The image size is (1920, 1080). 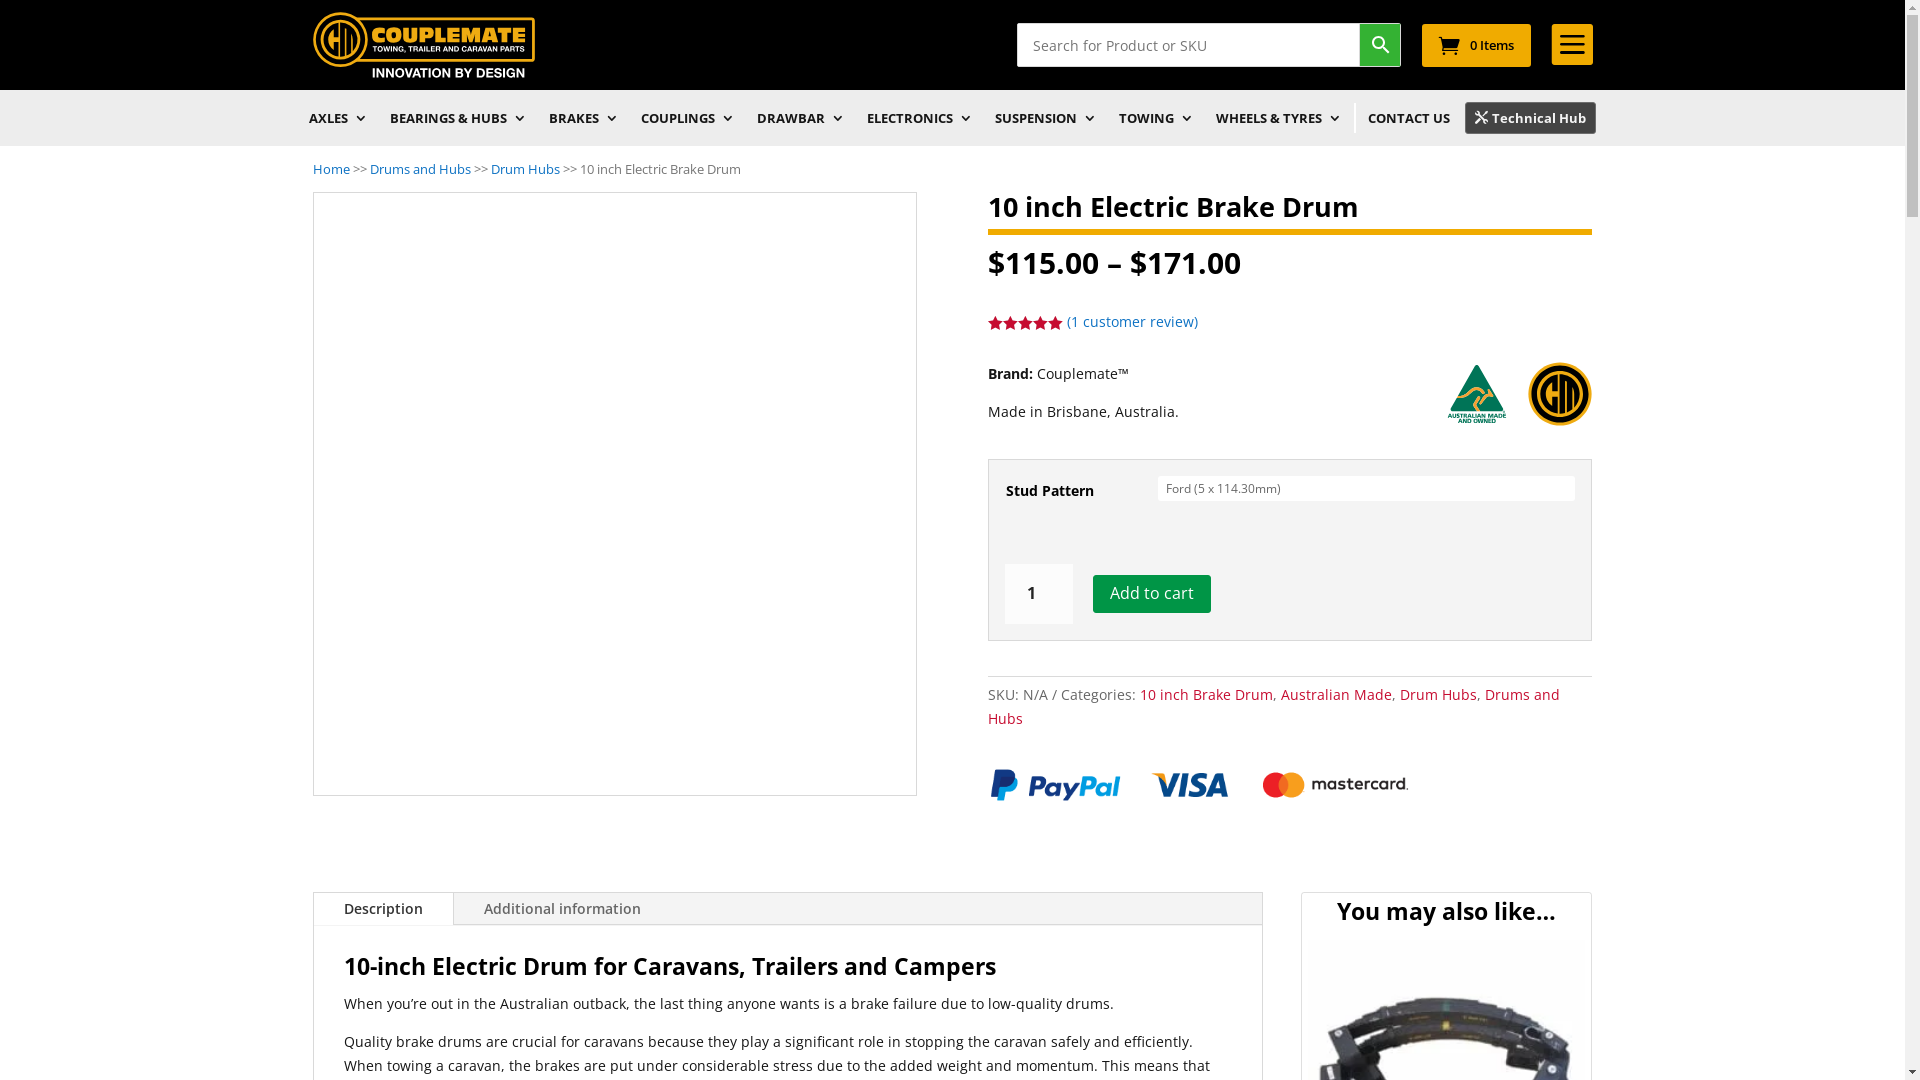 I want to click on COUPLINGS, so click(x=688, y=122).